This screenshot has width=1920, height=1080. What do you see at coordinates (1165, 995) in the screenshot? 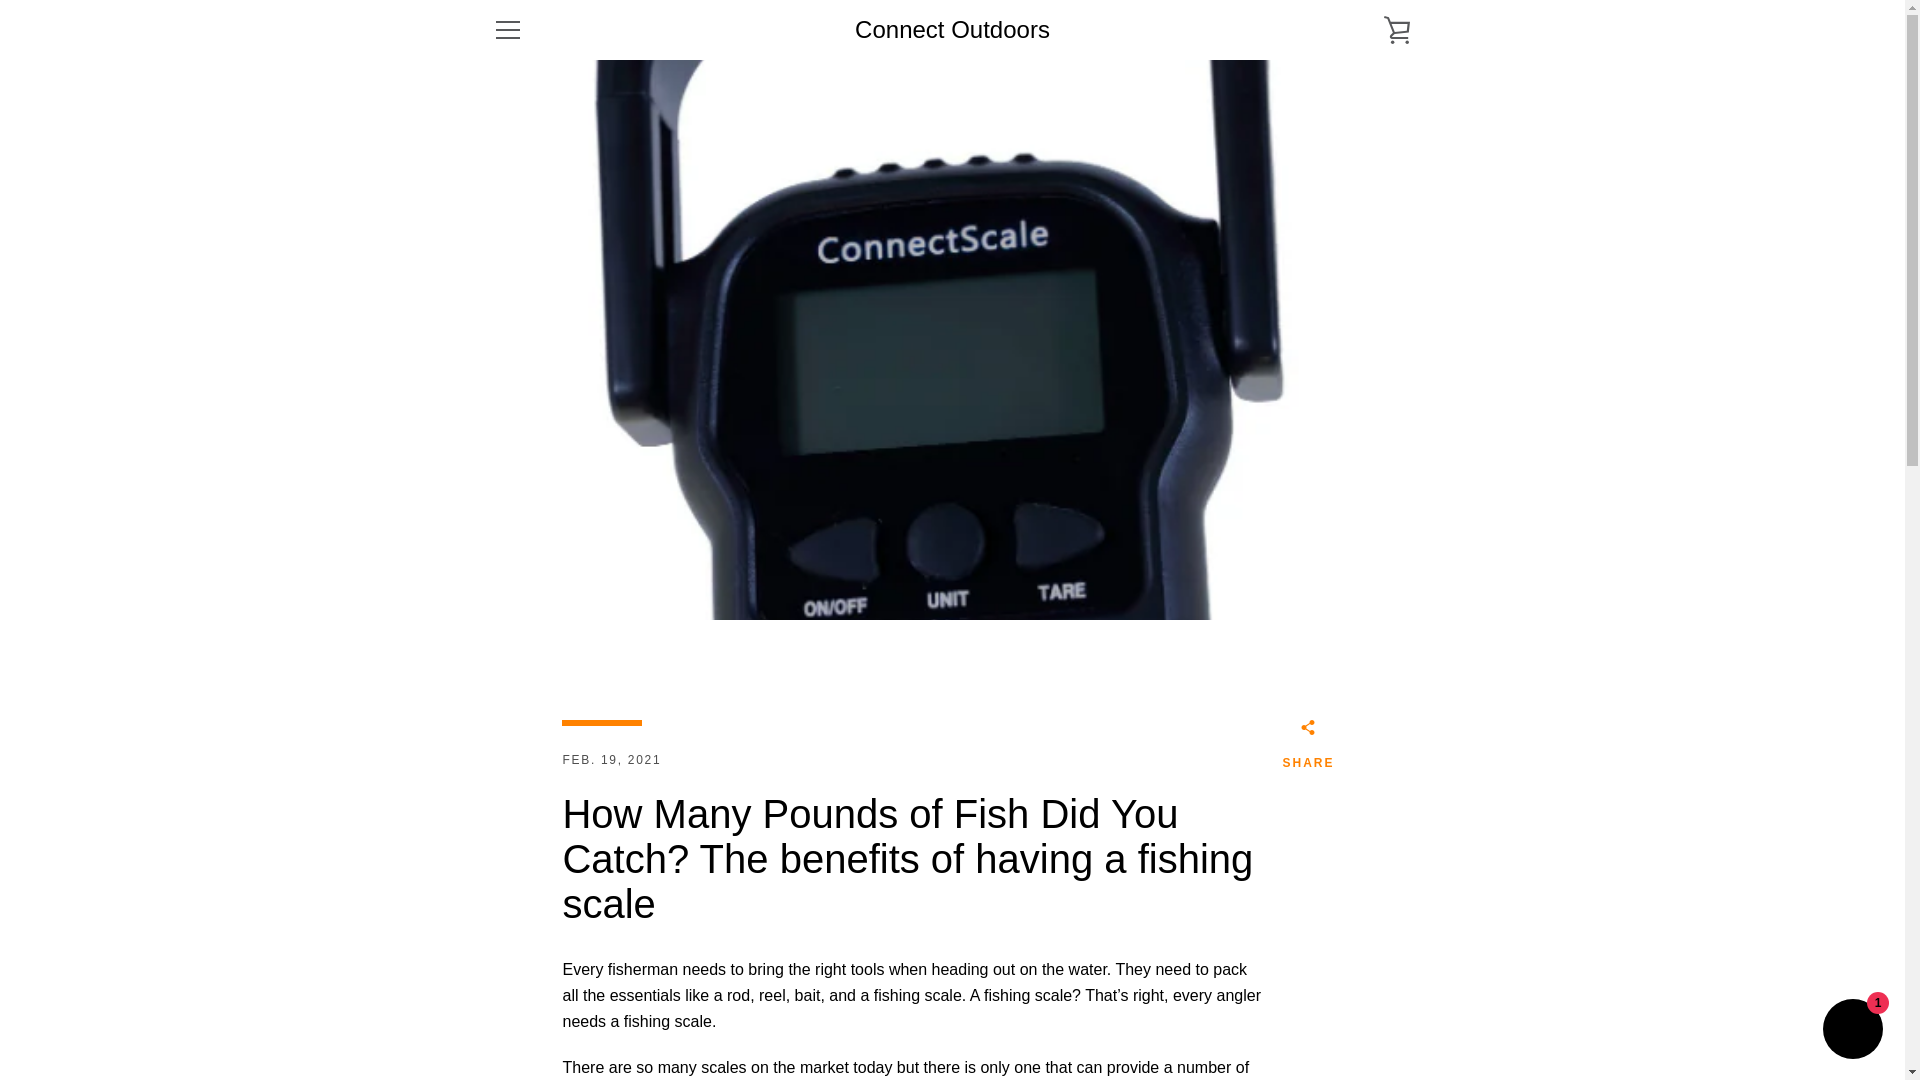
I see `American Express` at bounding box center [1165, 995].